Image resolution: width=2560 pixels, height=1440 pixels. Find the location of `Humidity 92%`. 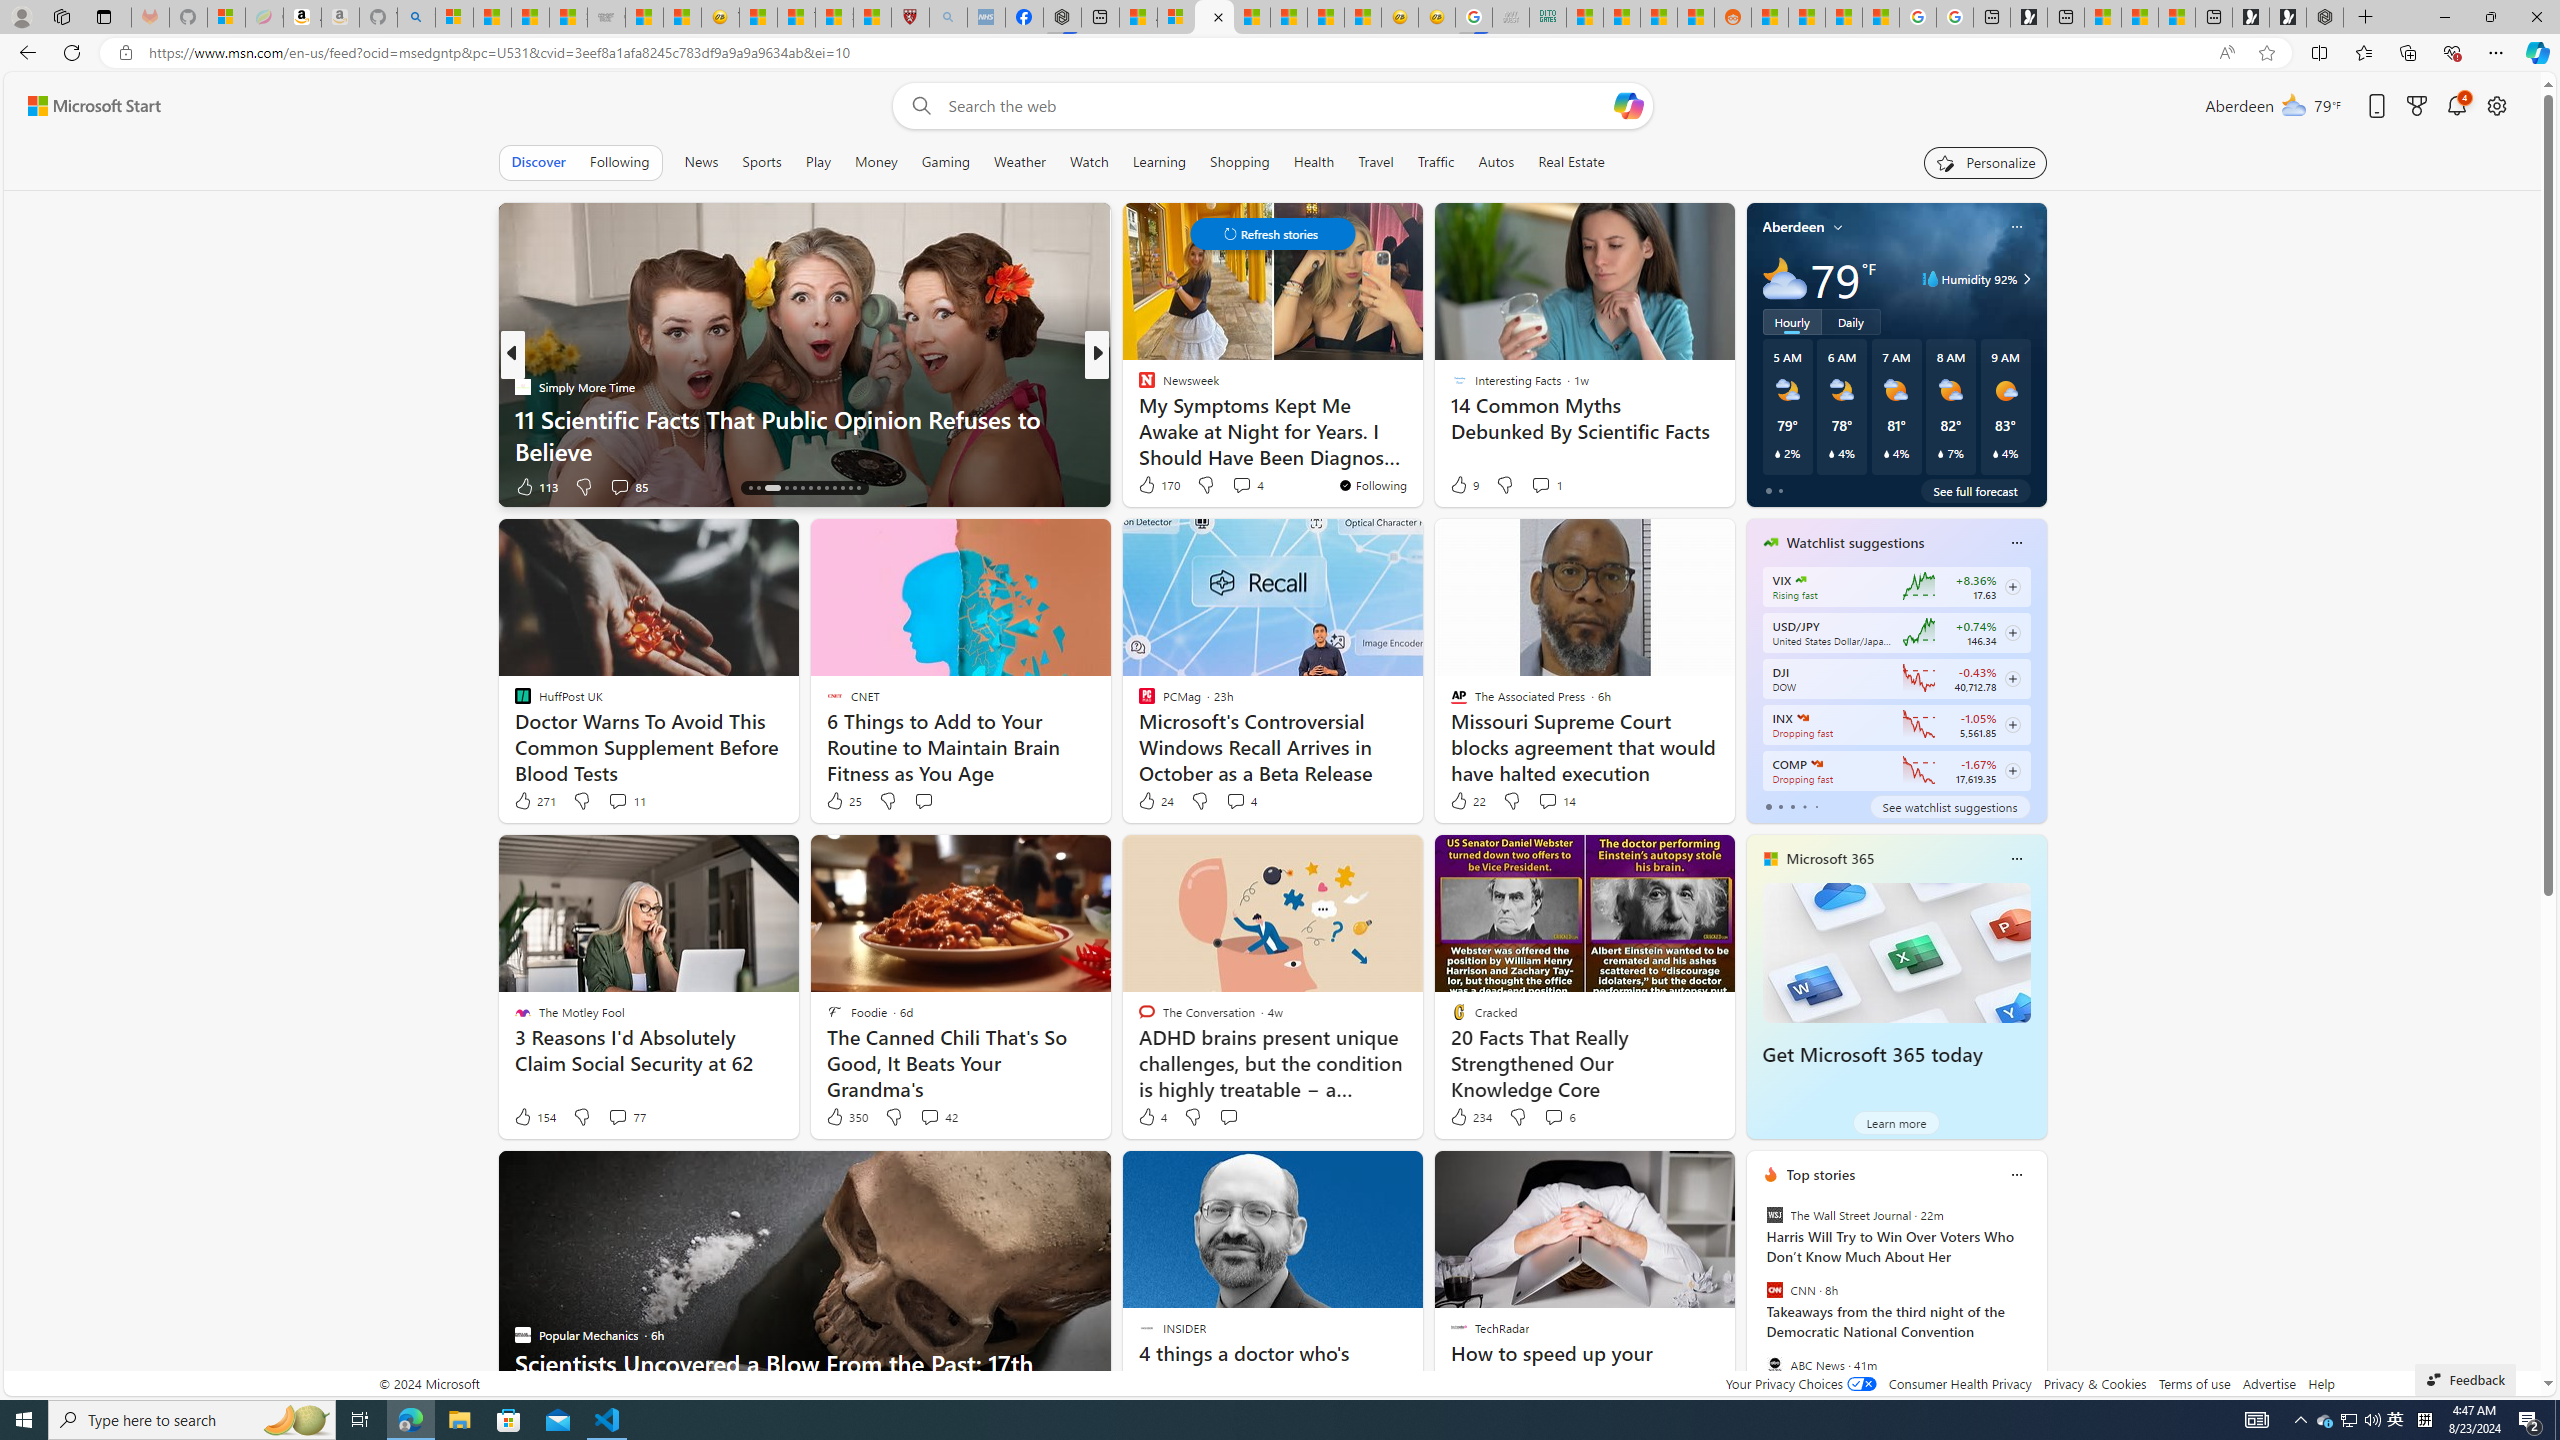

Humidity 92% is located at coordinates (2024, 279).